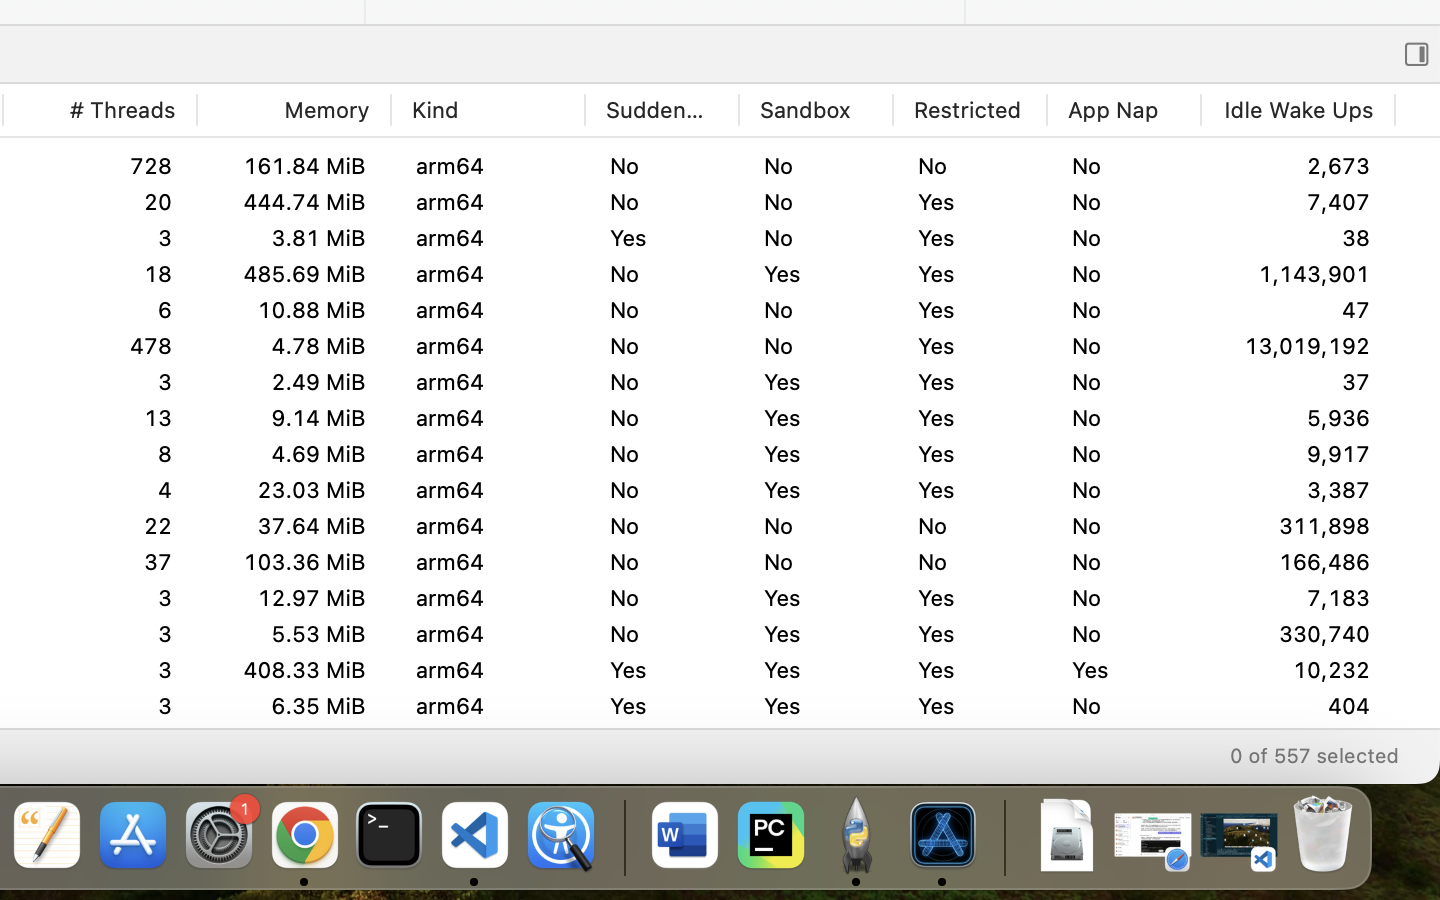 Image resolution: width=1440 pixels, height=900 pixels. Describe the element at coordinates (293, 418) in the screenshot. I see `9.24 MiB` at that location.